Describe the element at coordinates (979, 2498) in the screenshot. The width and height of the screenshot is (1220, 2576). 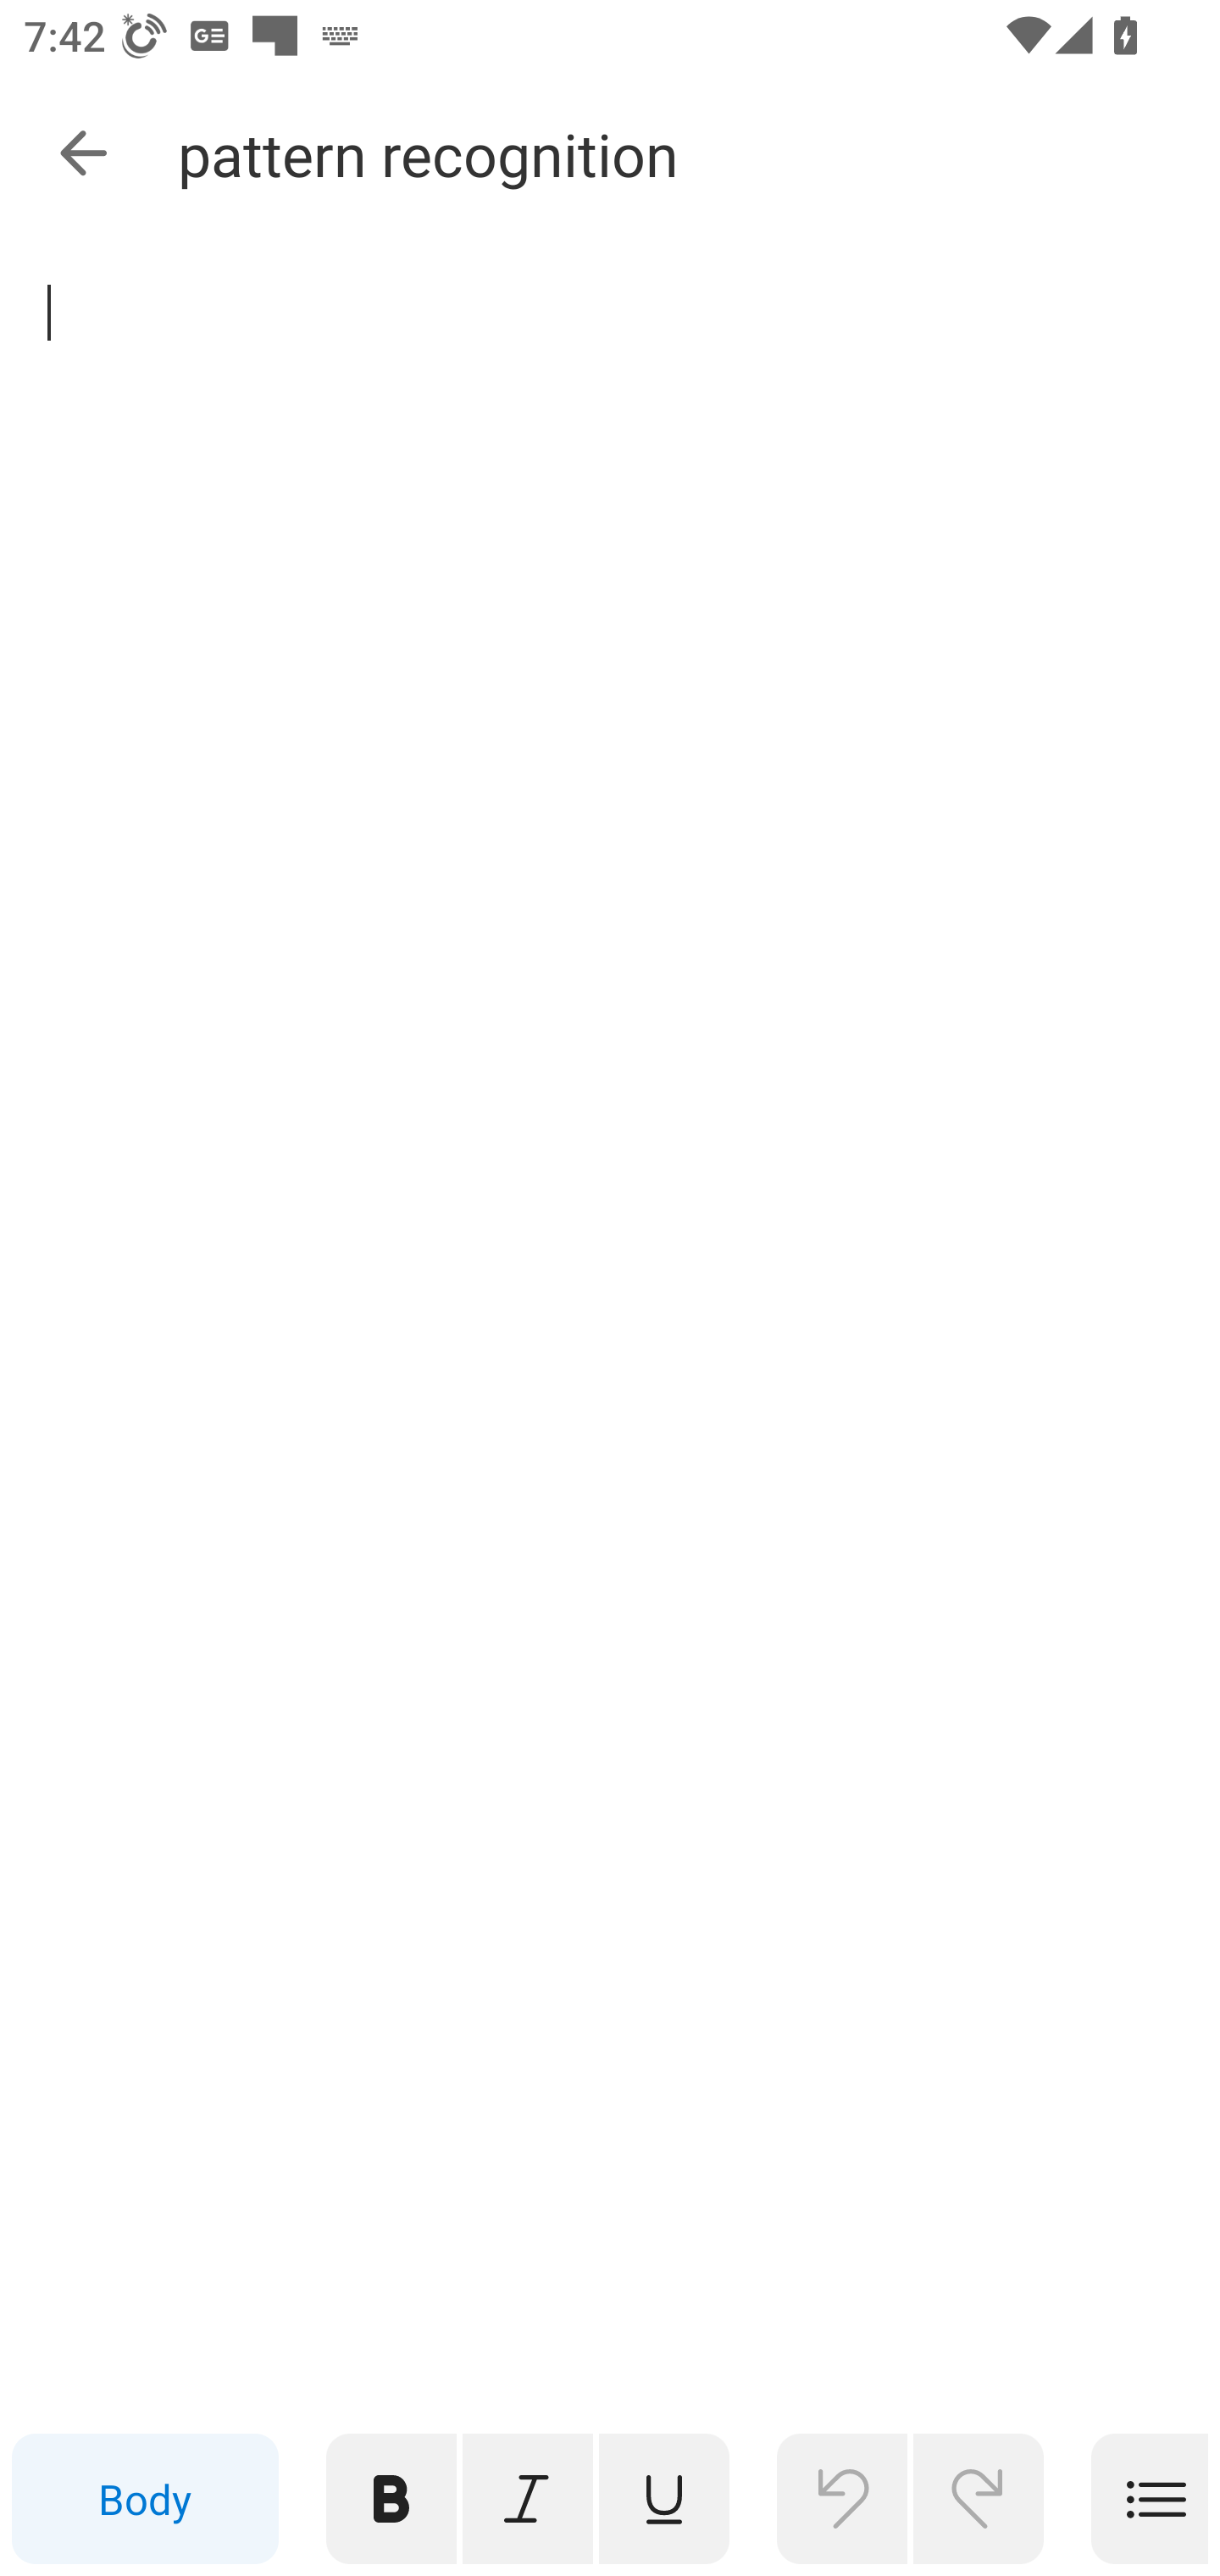
I see `Redo` at that location.